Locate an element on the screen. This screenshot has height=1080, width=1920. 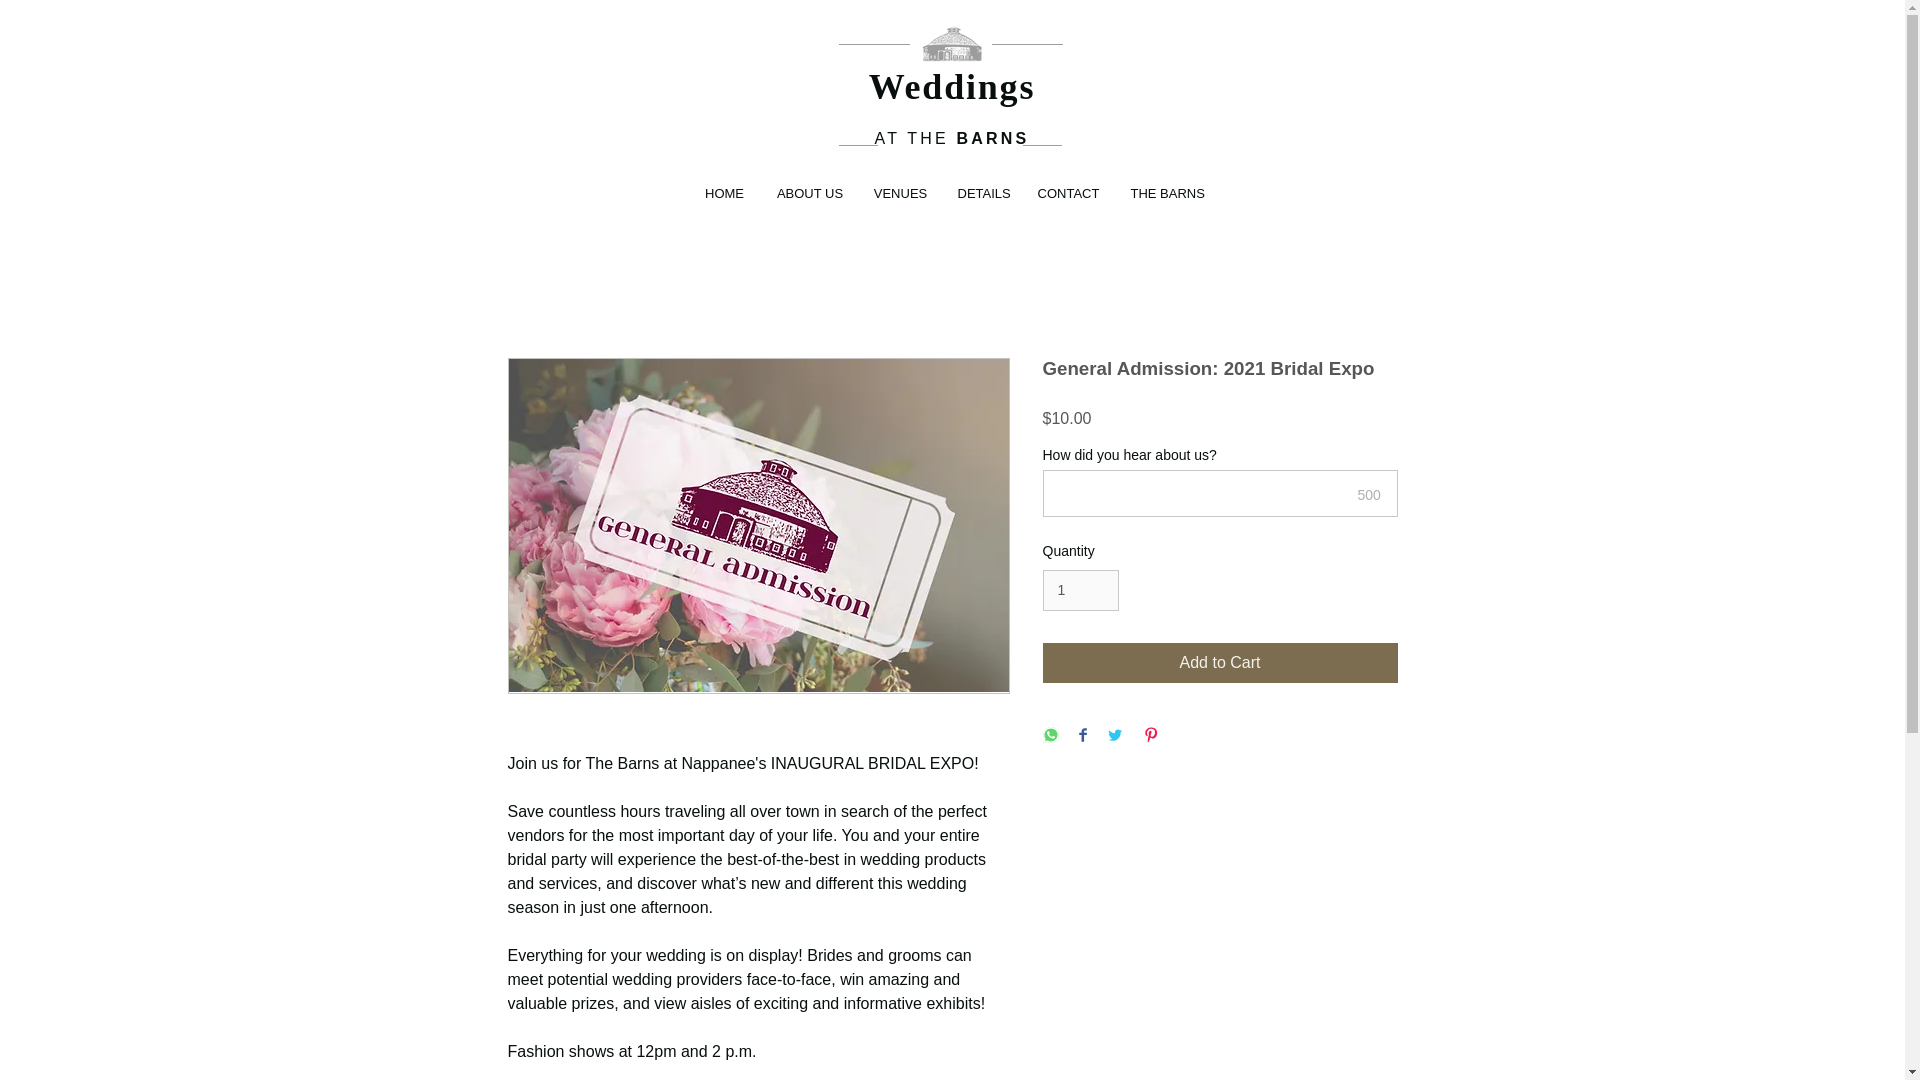
VENUES is located at coordinates (900, 194).